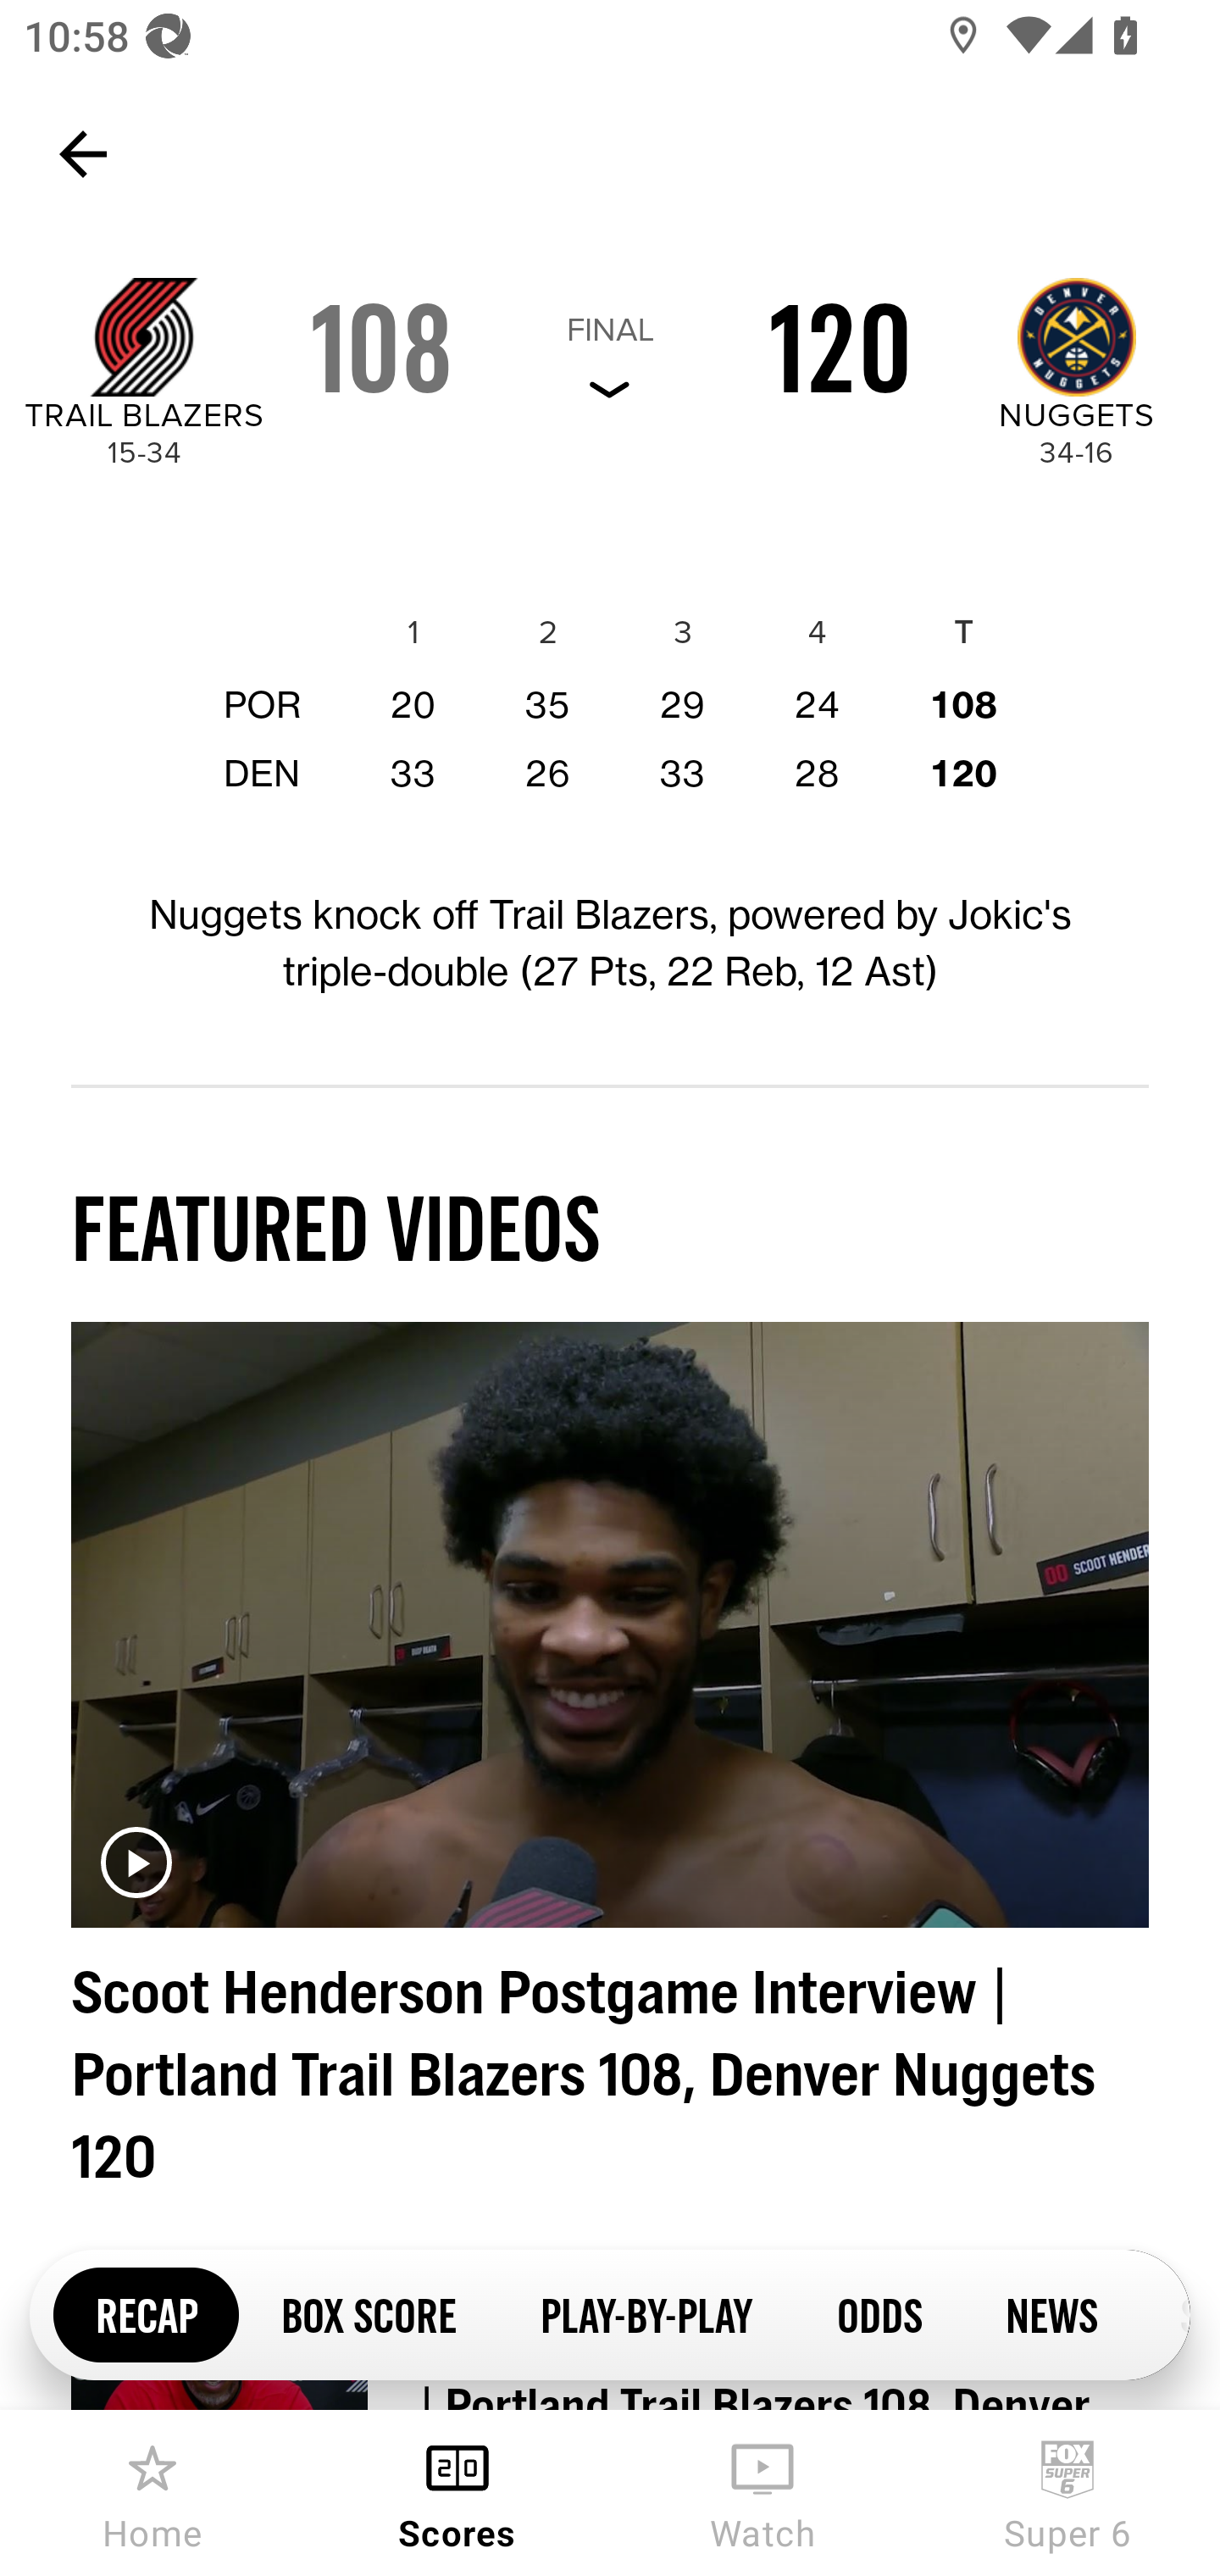 This screenshot has height=2576, width=1220. I want to click on Navigate up, so click(83, 154).